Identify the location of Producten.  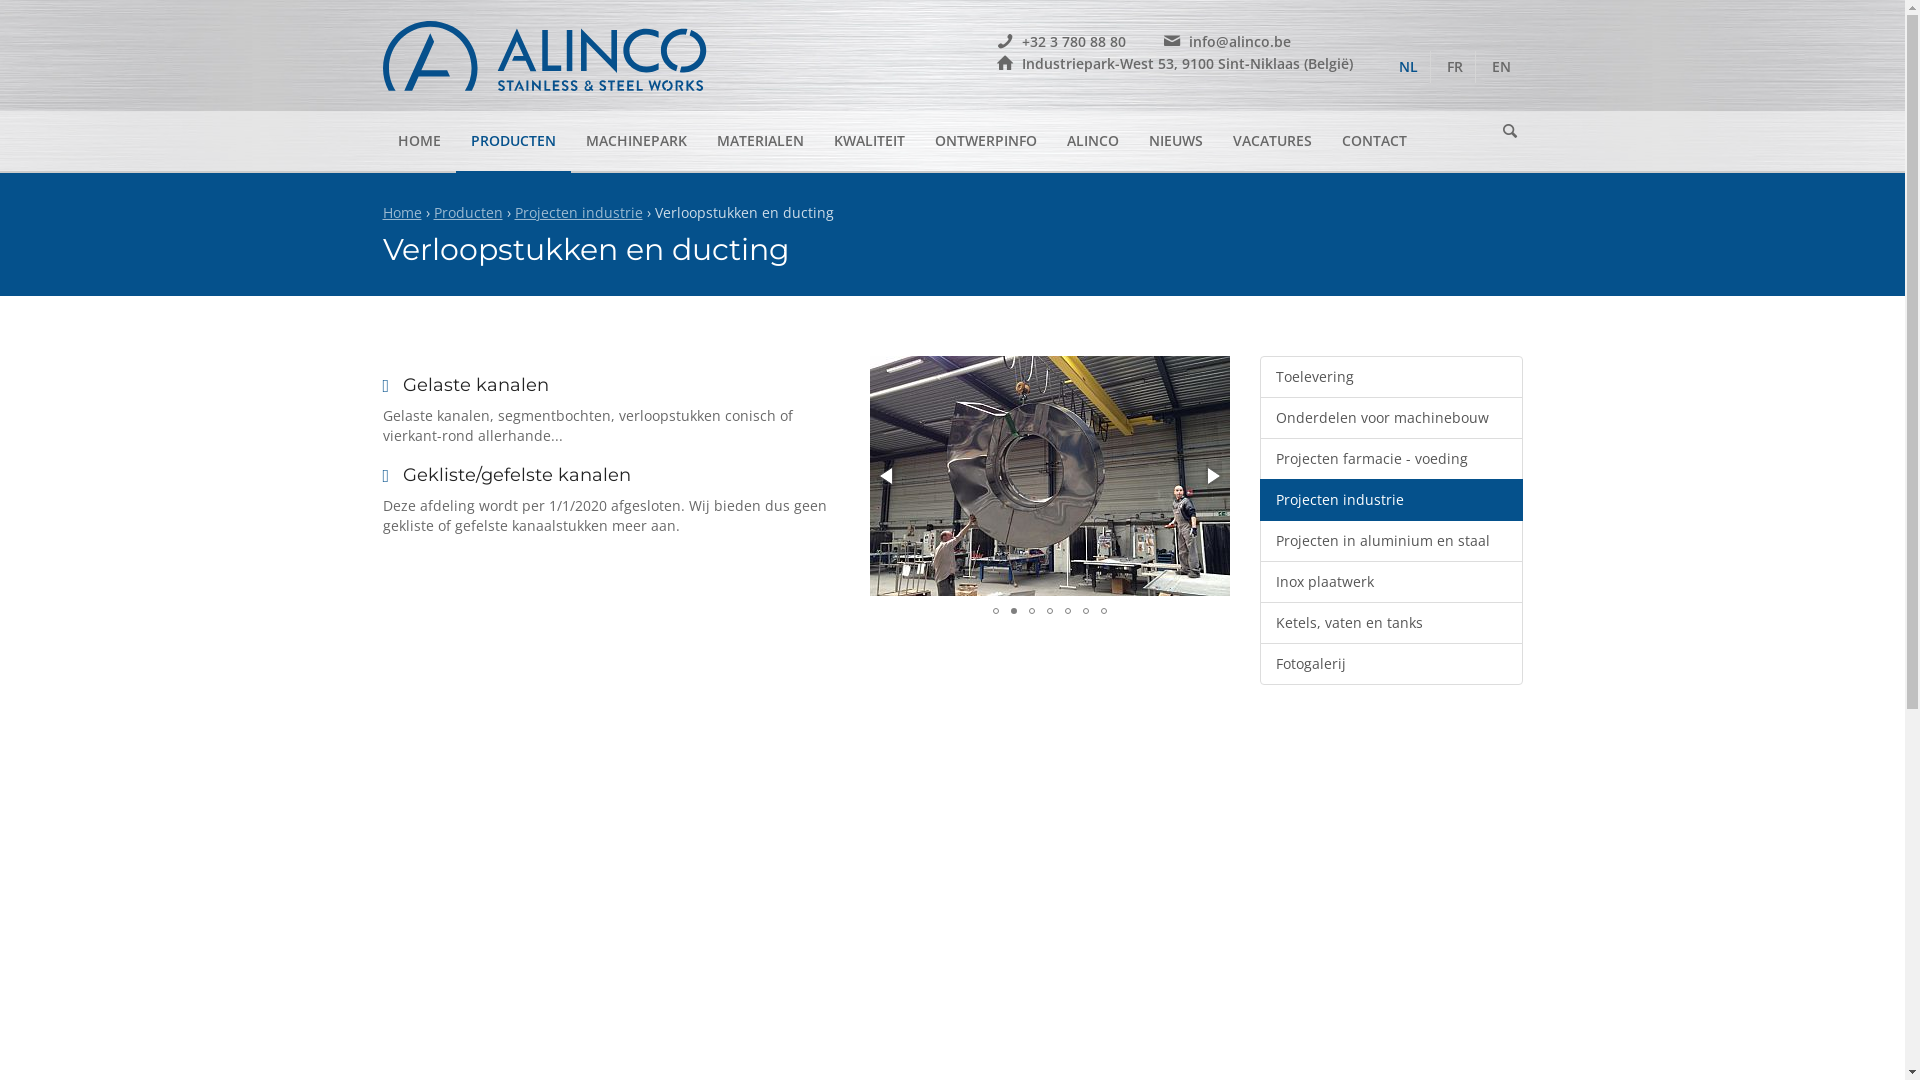
(468, 212).